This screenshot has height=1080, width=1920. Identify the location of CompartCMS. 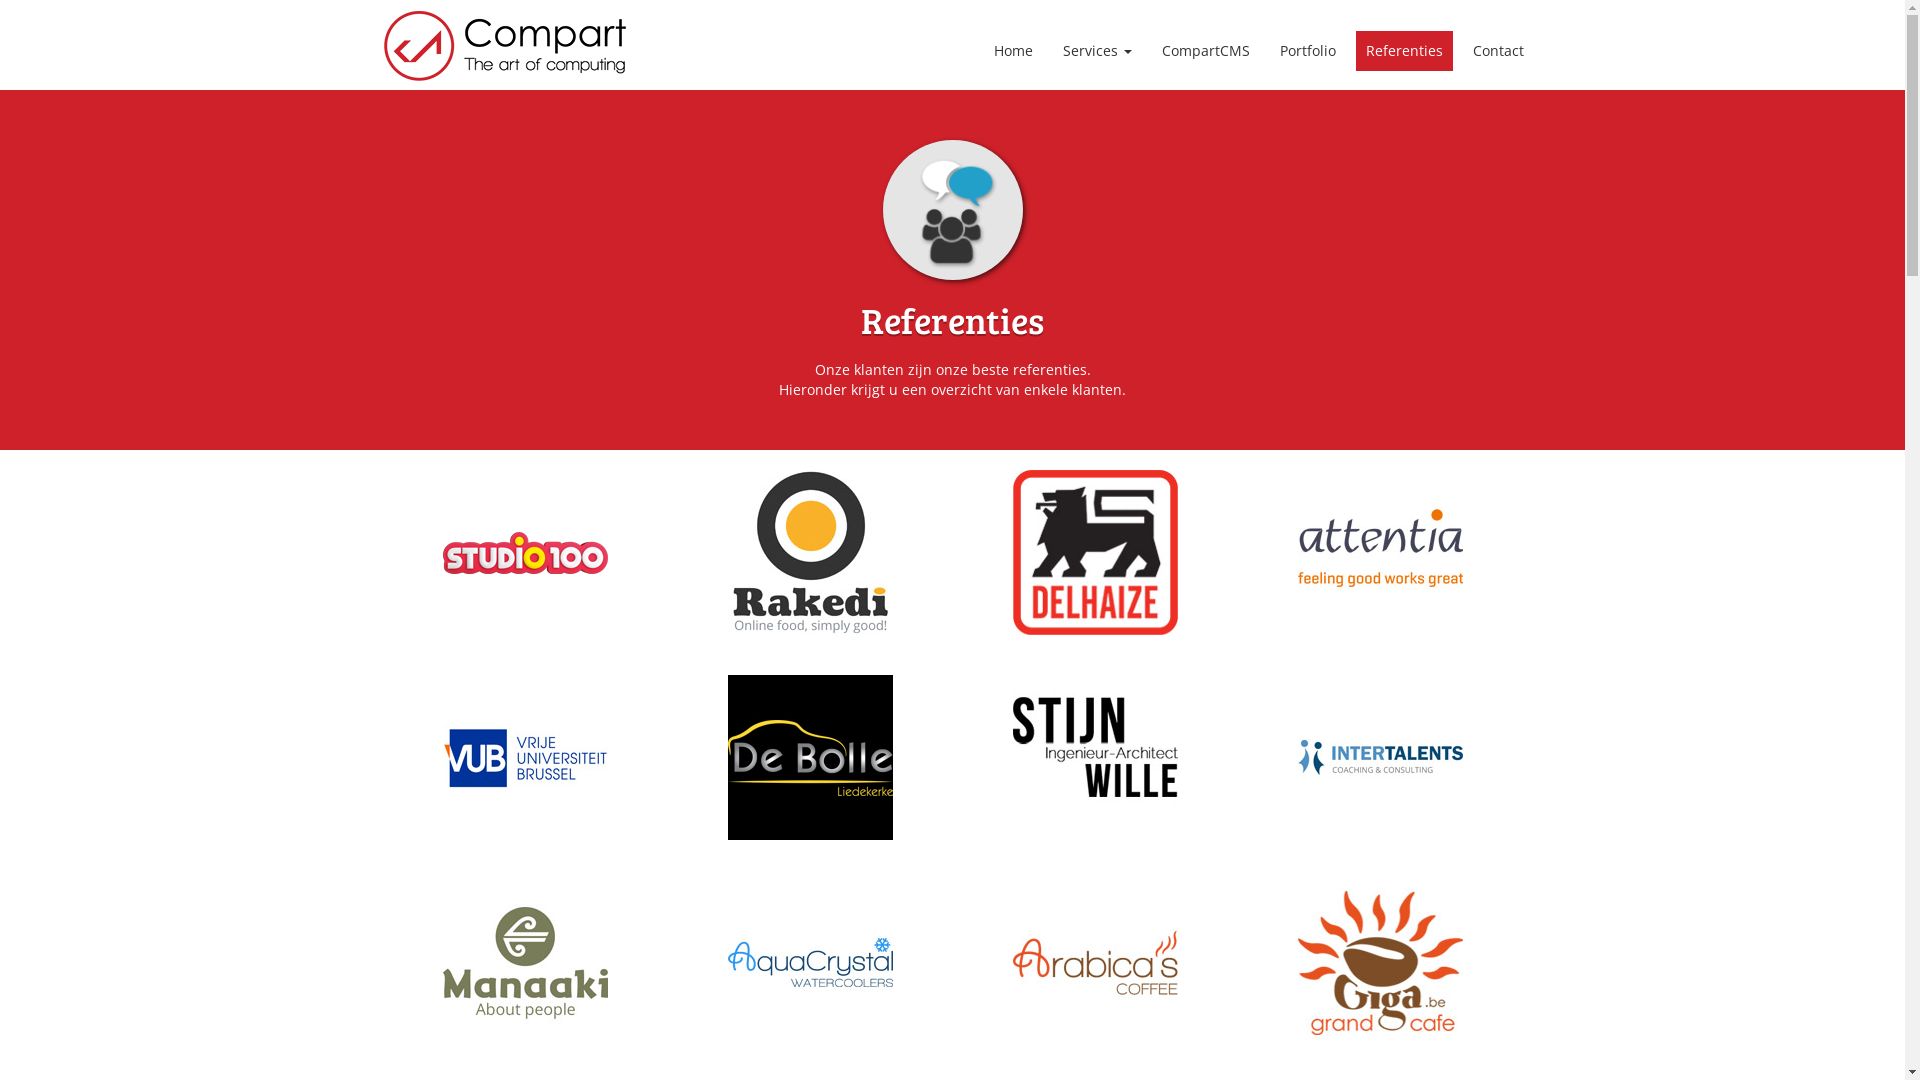
(1206, 51).